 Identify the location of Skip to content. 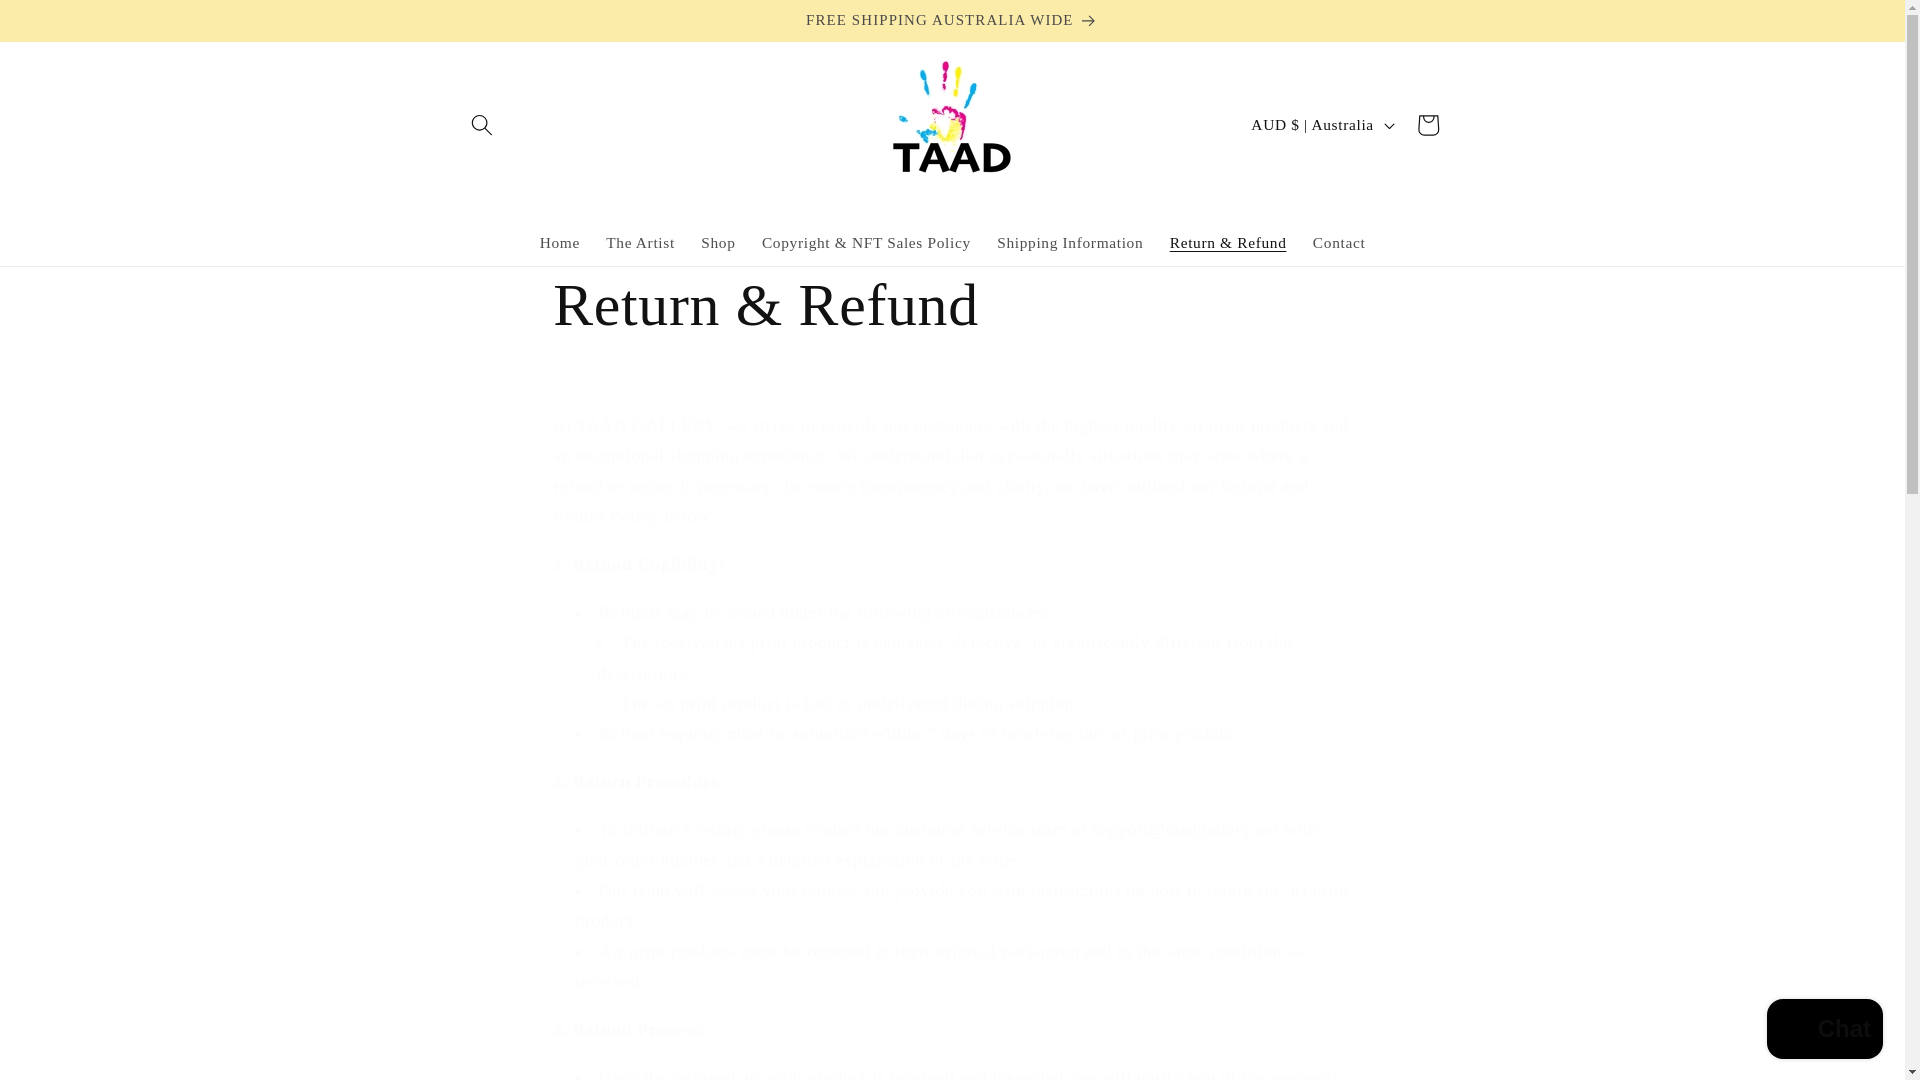
(66, 25).